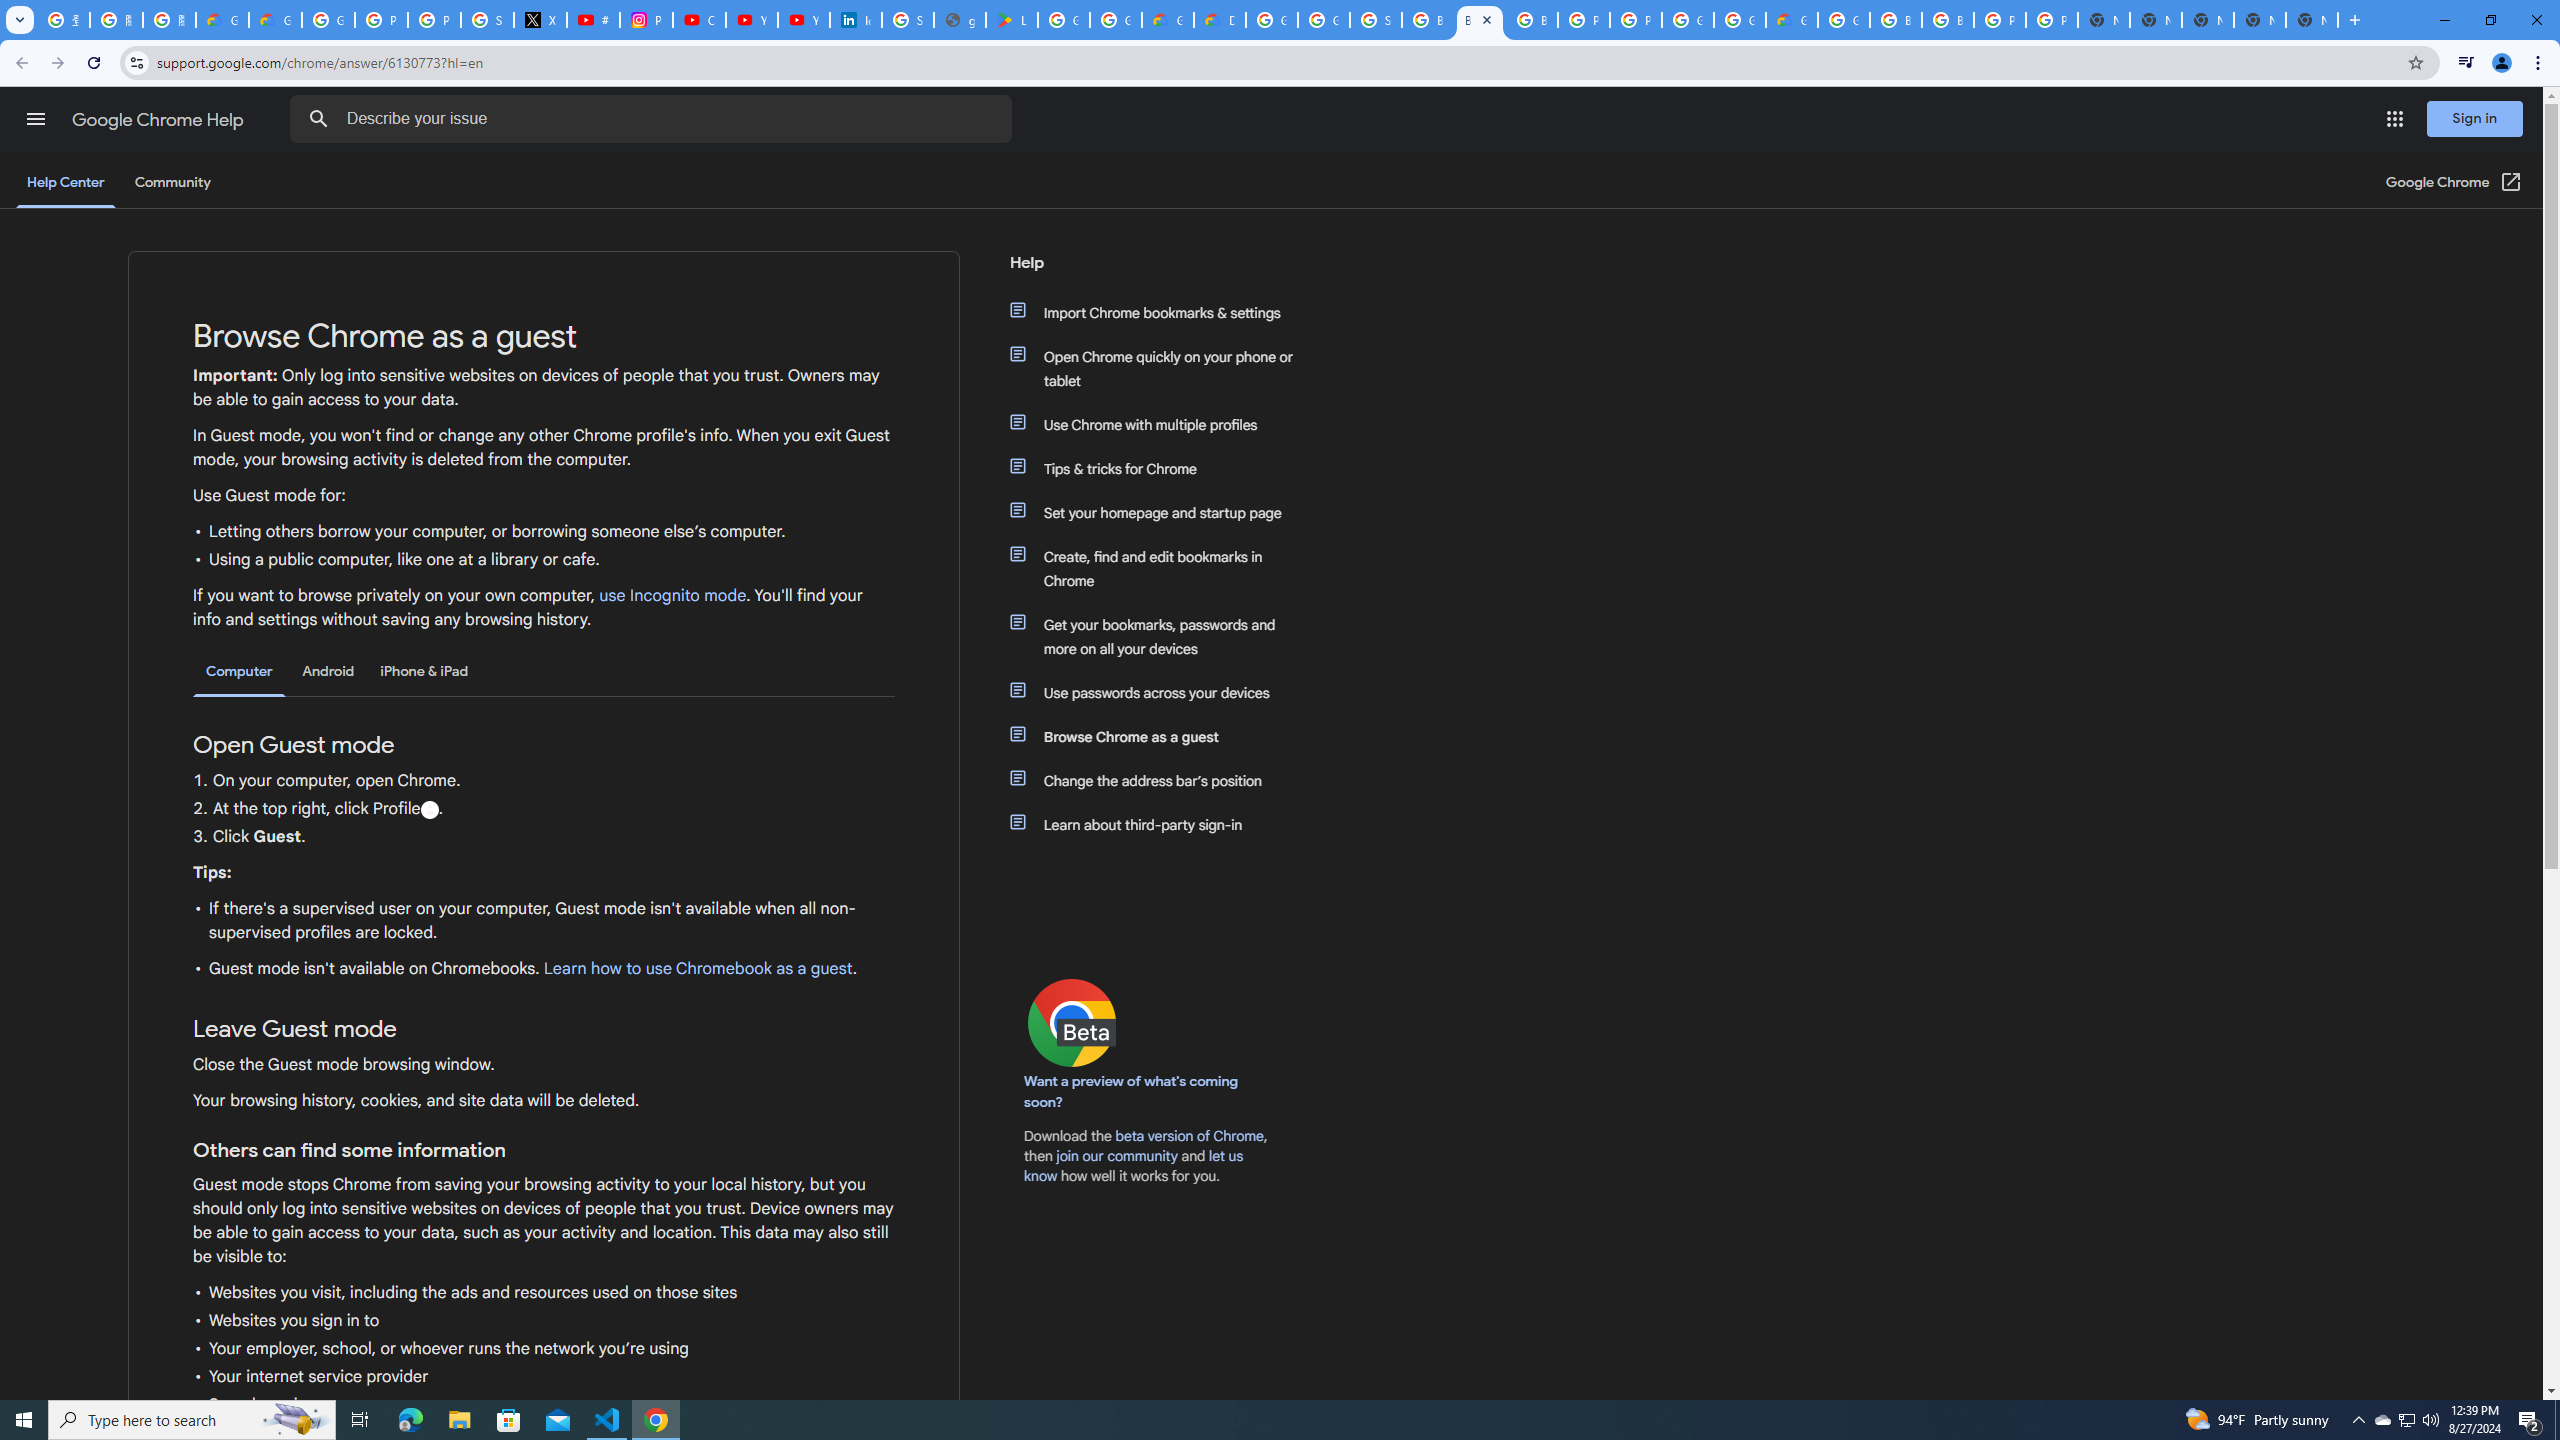 The width and height of the screenshot is (2560, 1440). What do you see at coordinates (1163, 513) in the screenshot?
I see `Set your homepage and startup page` at bounding box center [1163, 513].